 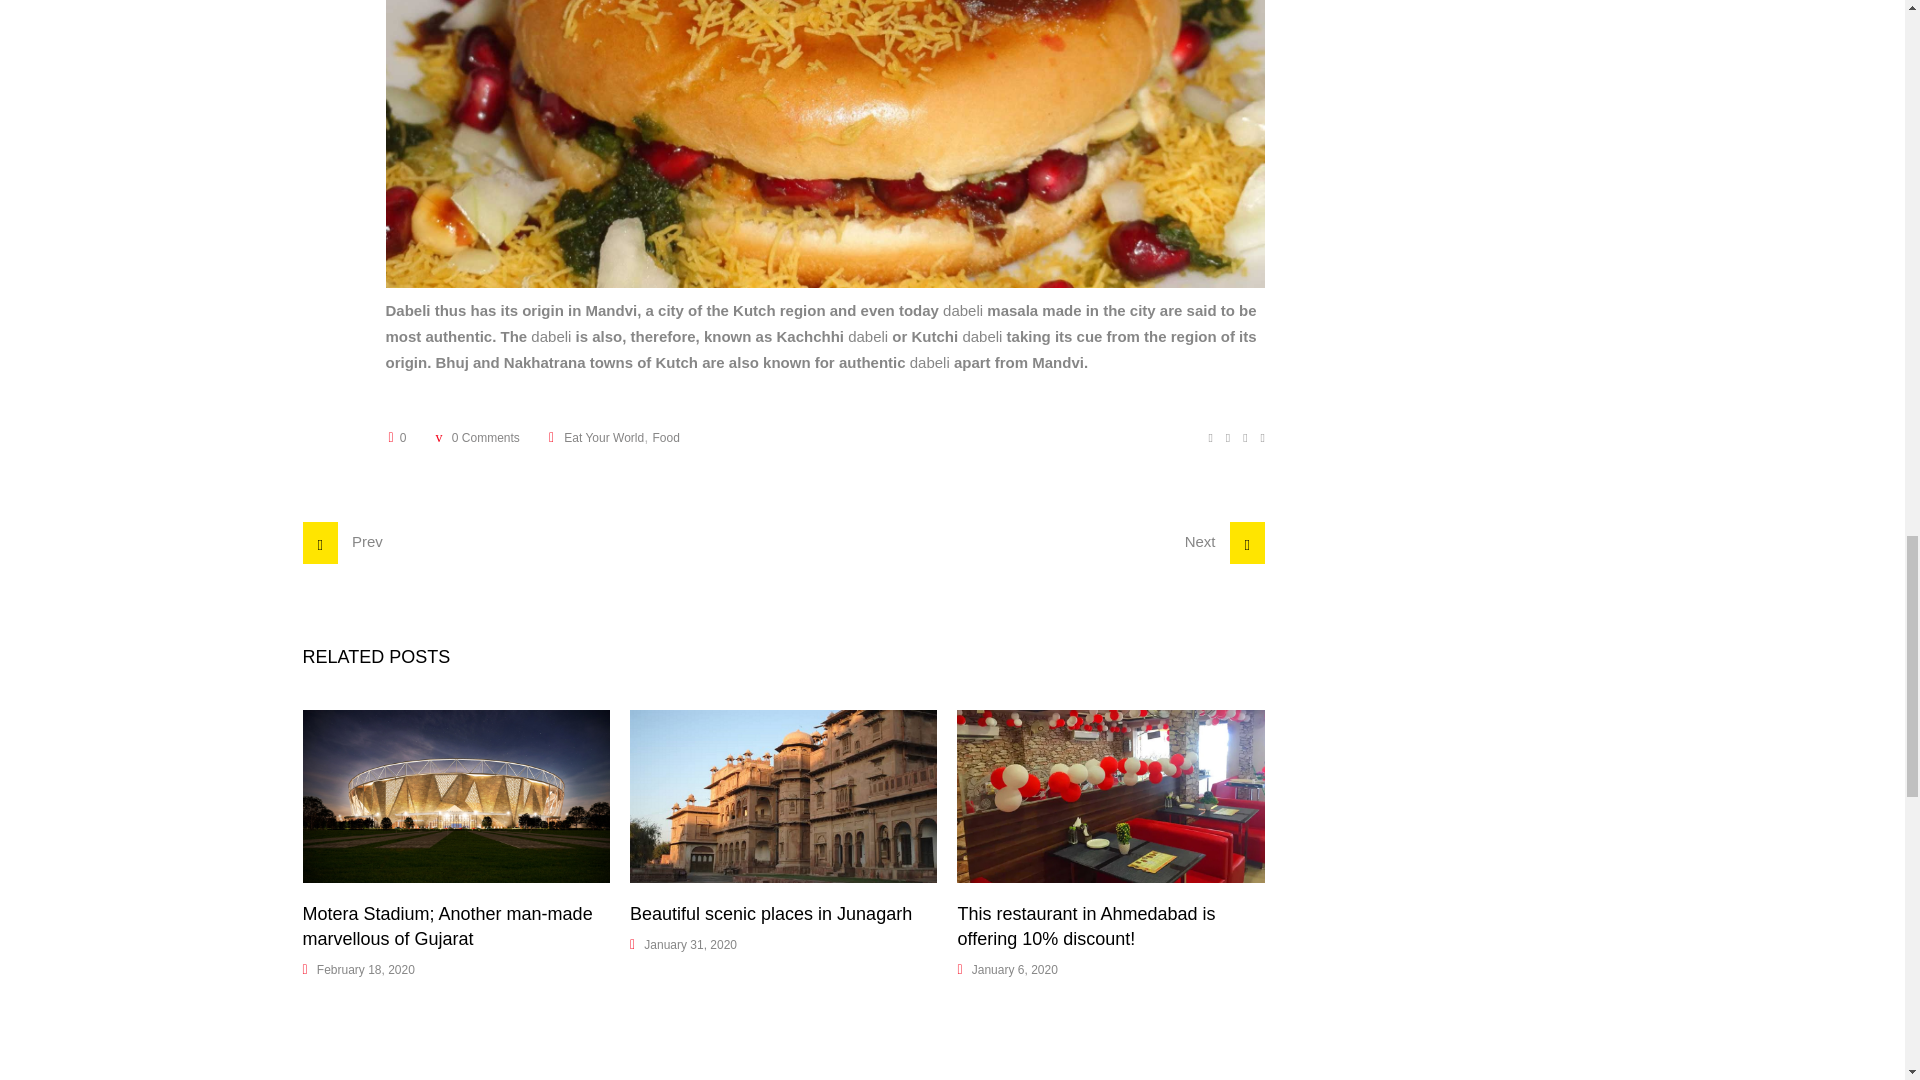 I want to click on Motera Stadium; Another man-made marvellous of Gujarat, so click(x=446, y=926).